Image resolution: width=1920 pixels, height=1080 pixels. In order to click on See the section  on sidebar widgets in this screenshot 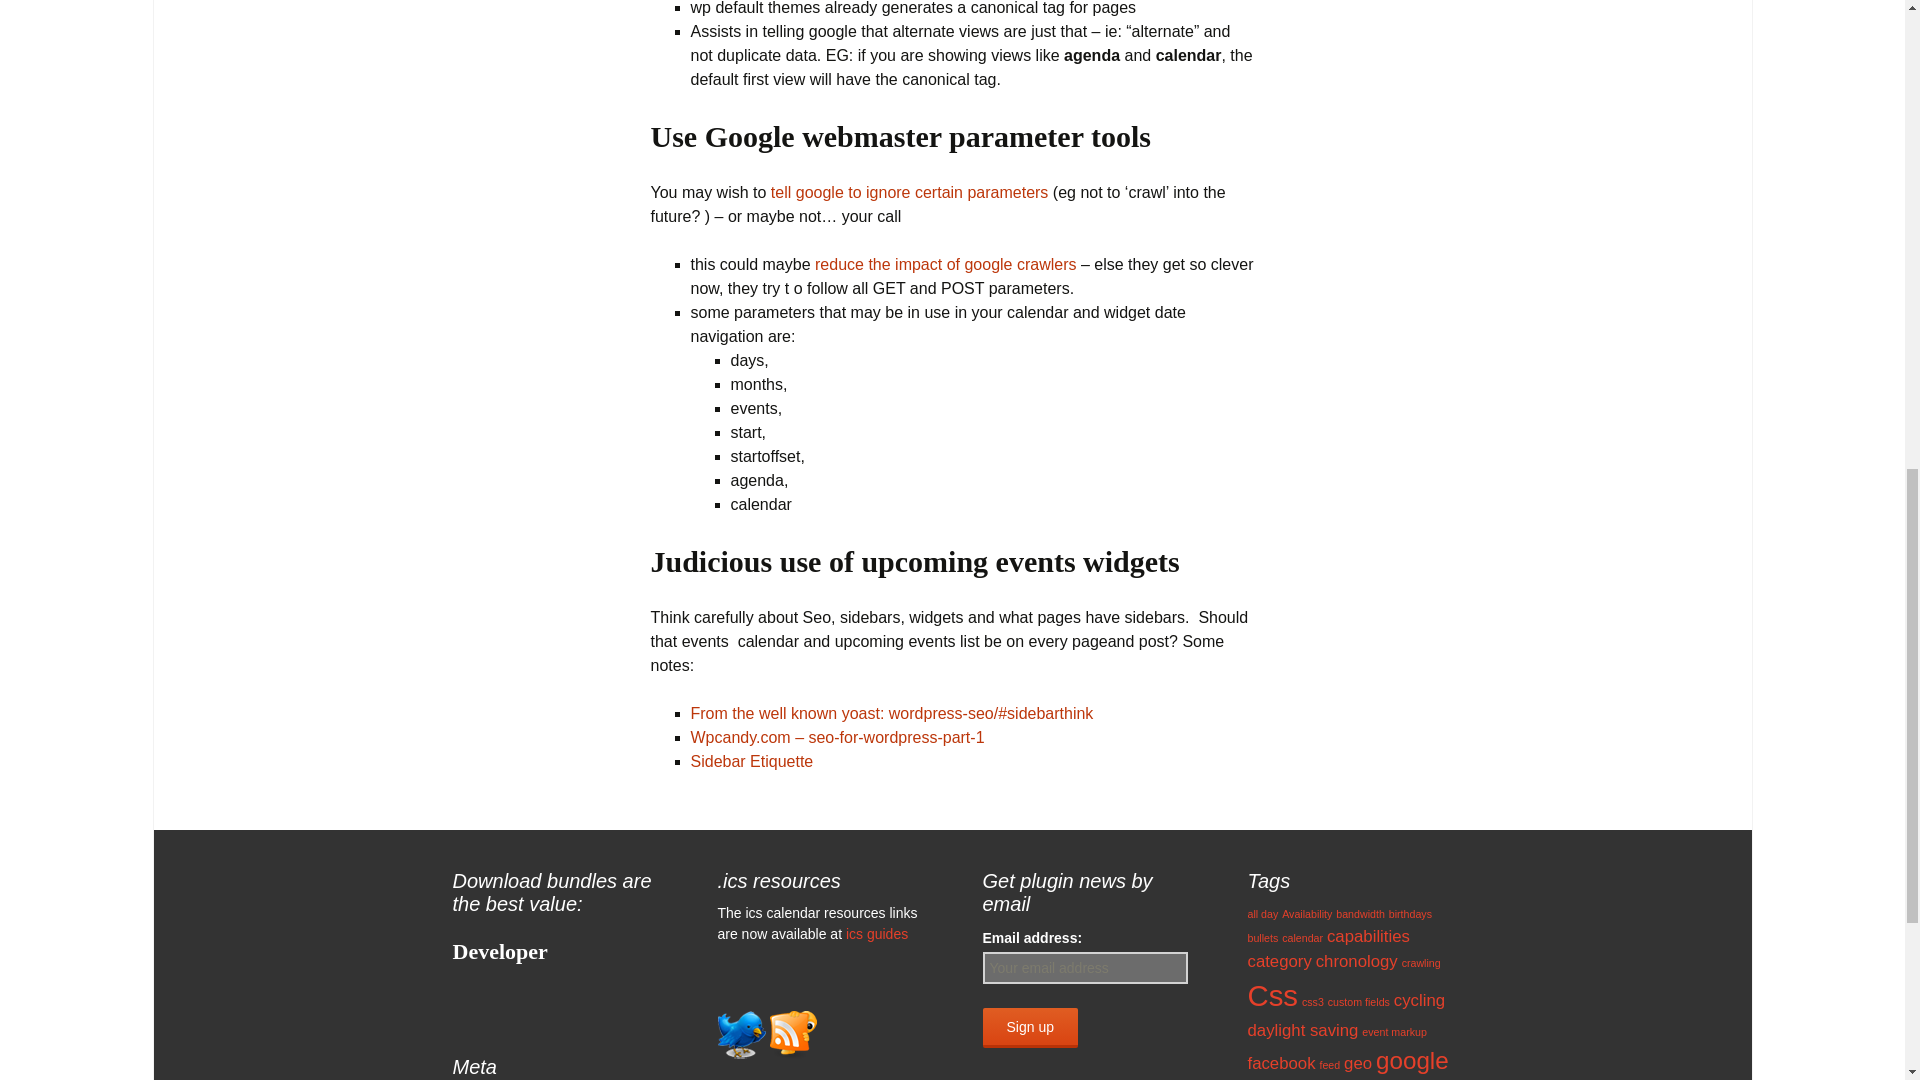, I will do `click(836, 738)`.